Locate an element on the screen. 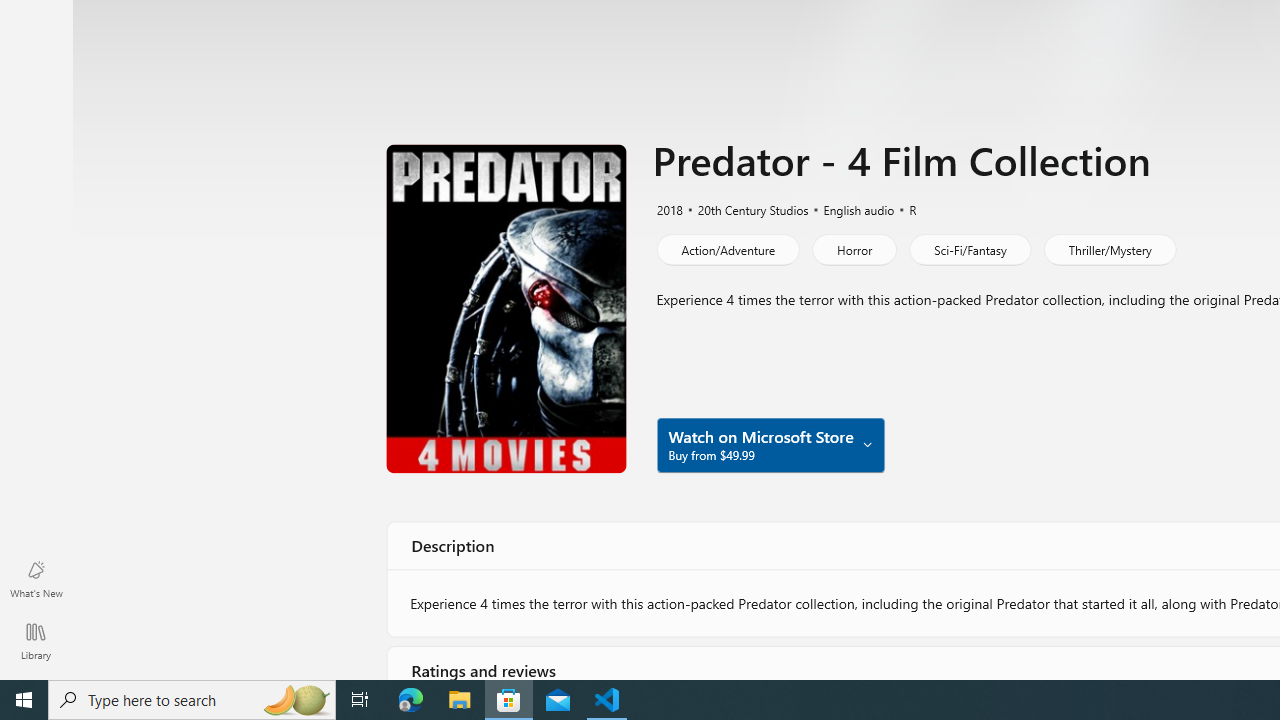 The height and width of the screenshot is (720, 1280). Action/Adventure is located at coordinates (726, 248).